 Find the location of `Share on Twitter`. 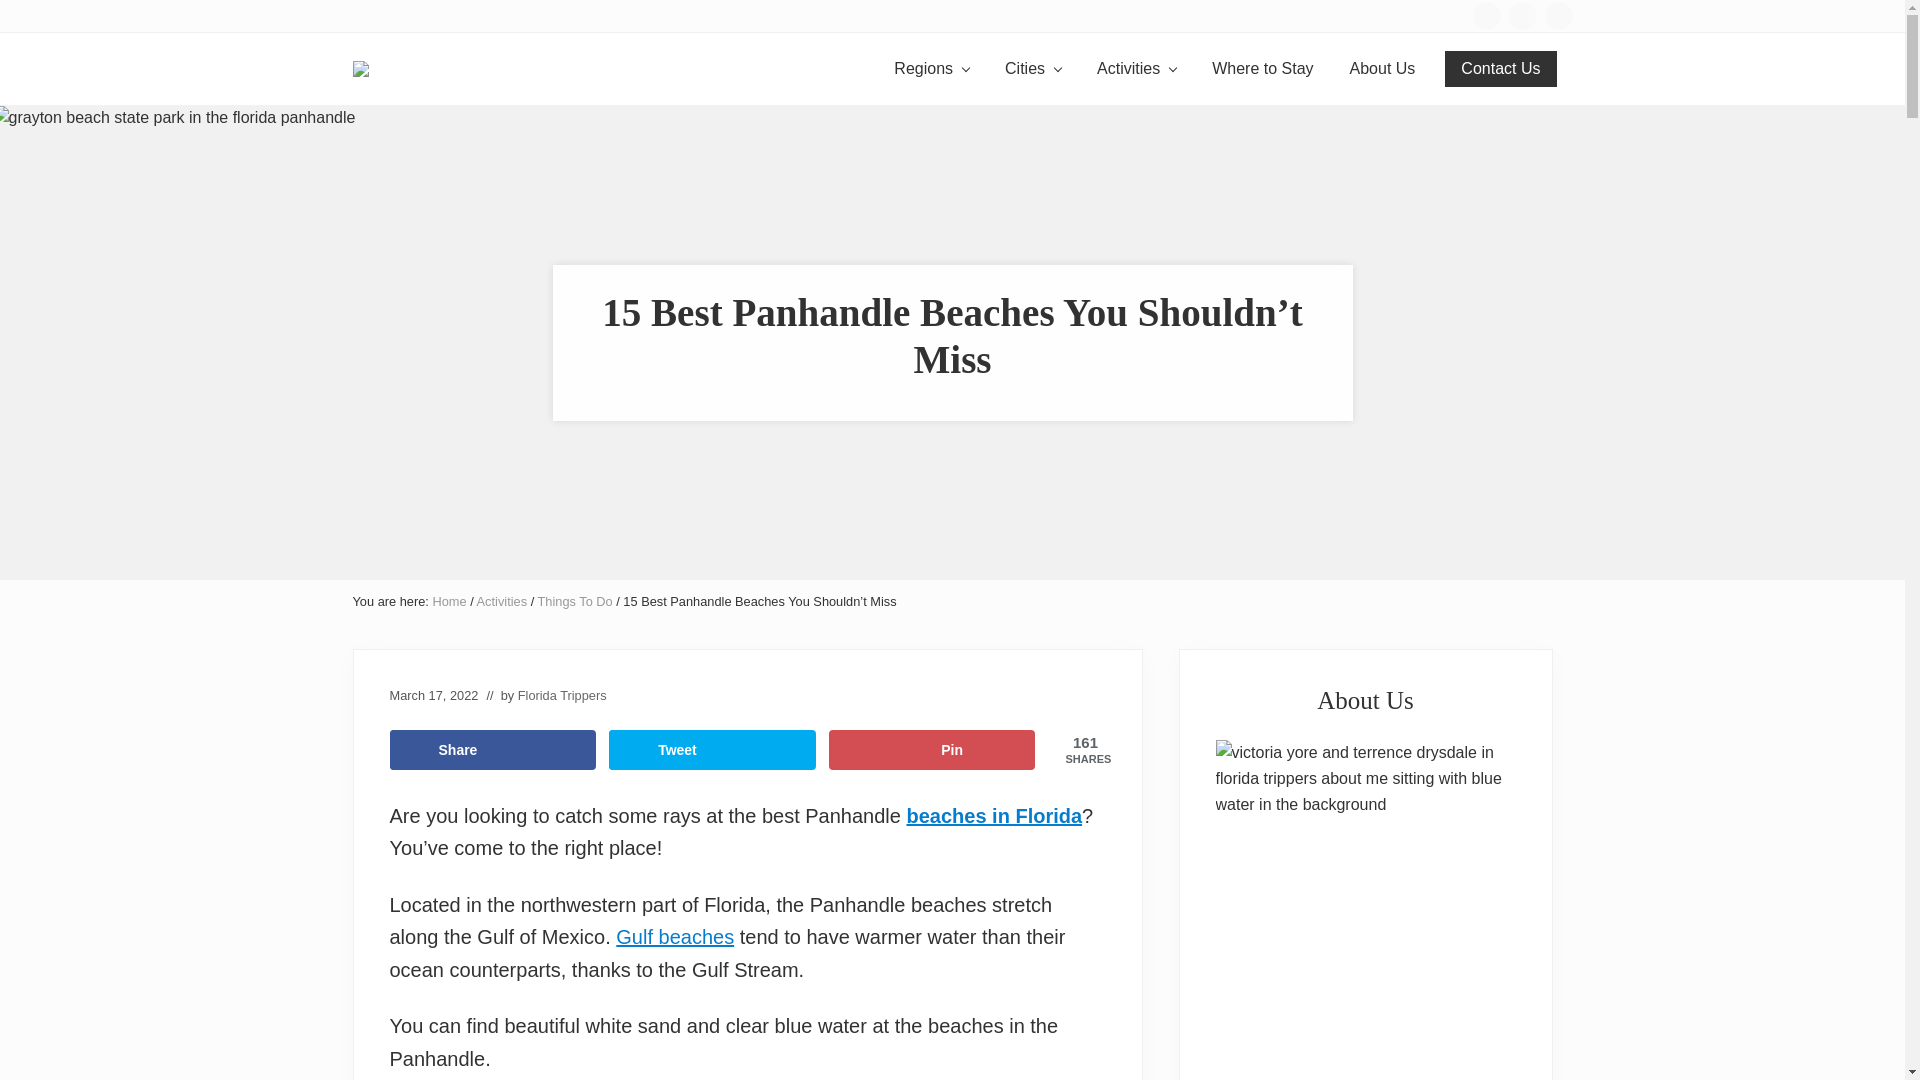

Share on Twitter is located at coordinates (712, 750).